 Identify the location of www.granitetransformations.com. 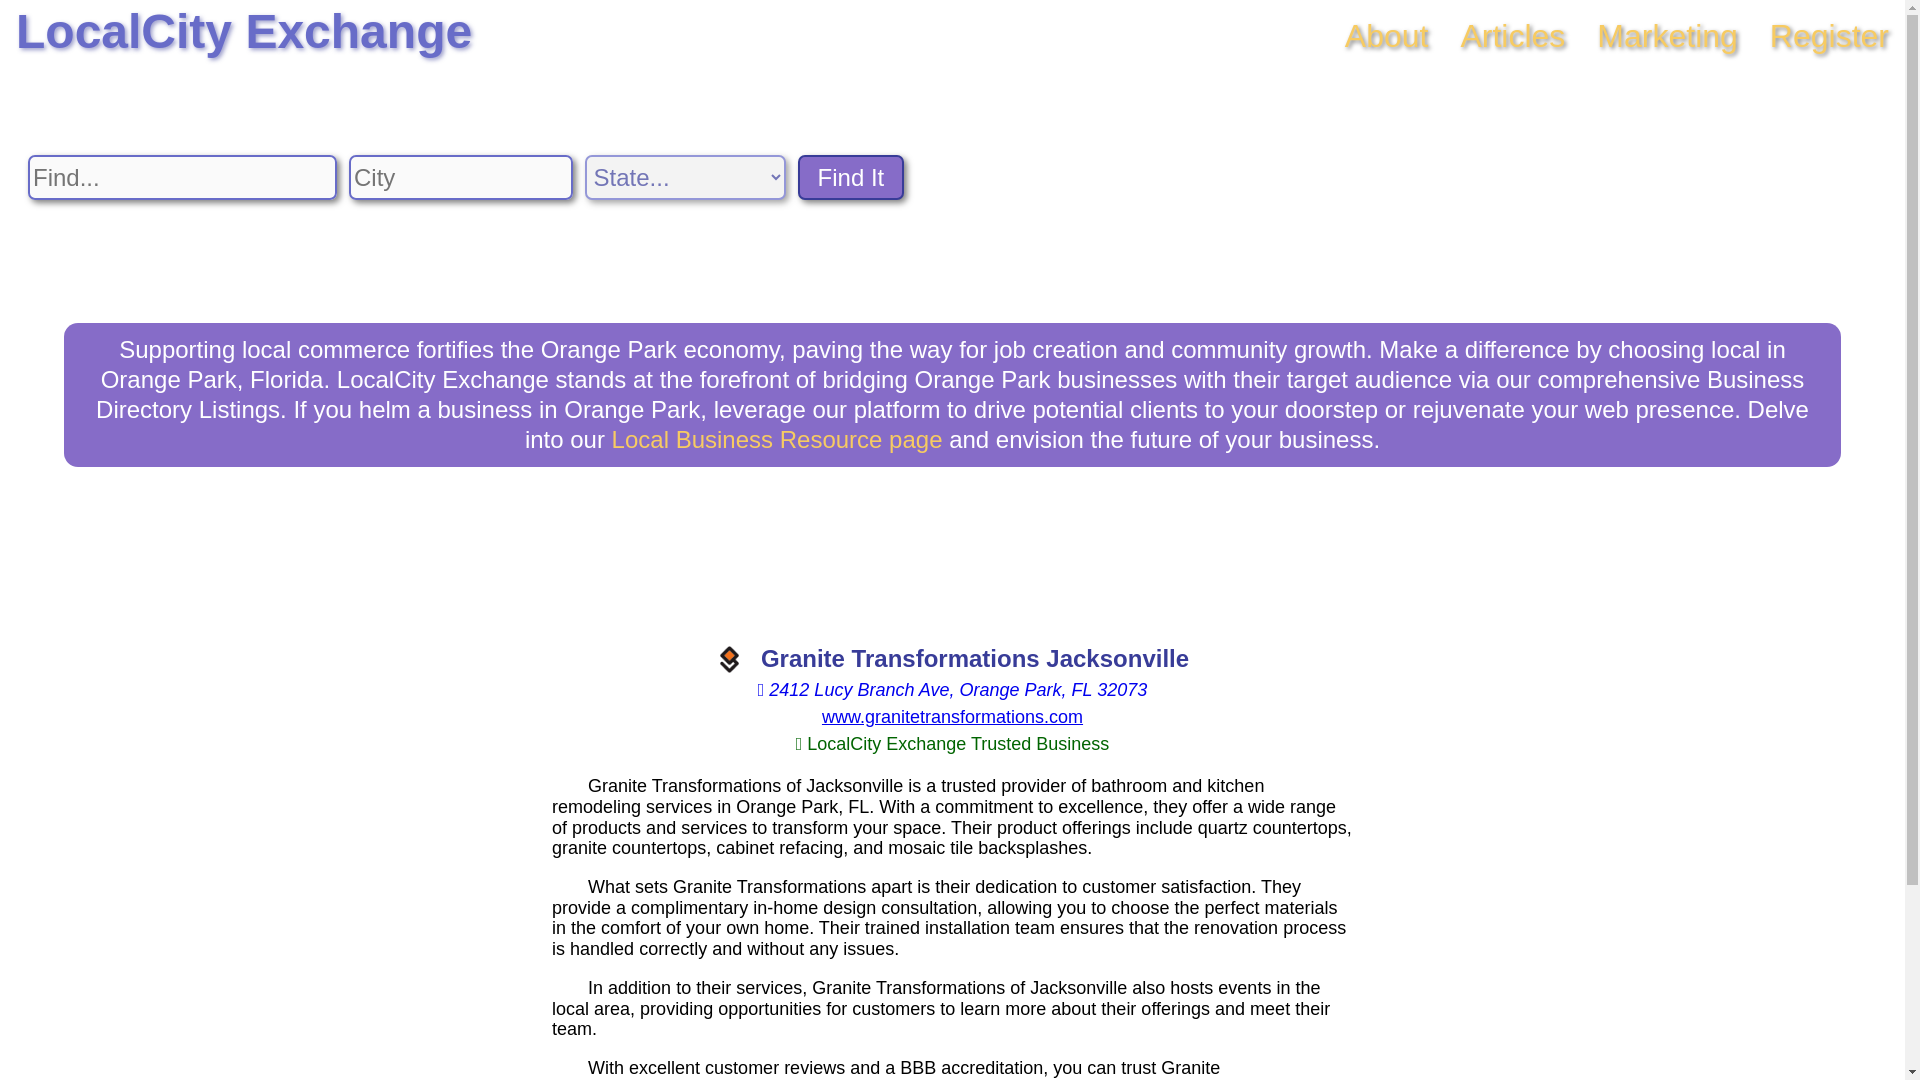
(952, 716).